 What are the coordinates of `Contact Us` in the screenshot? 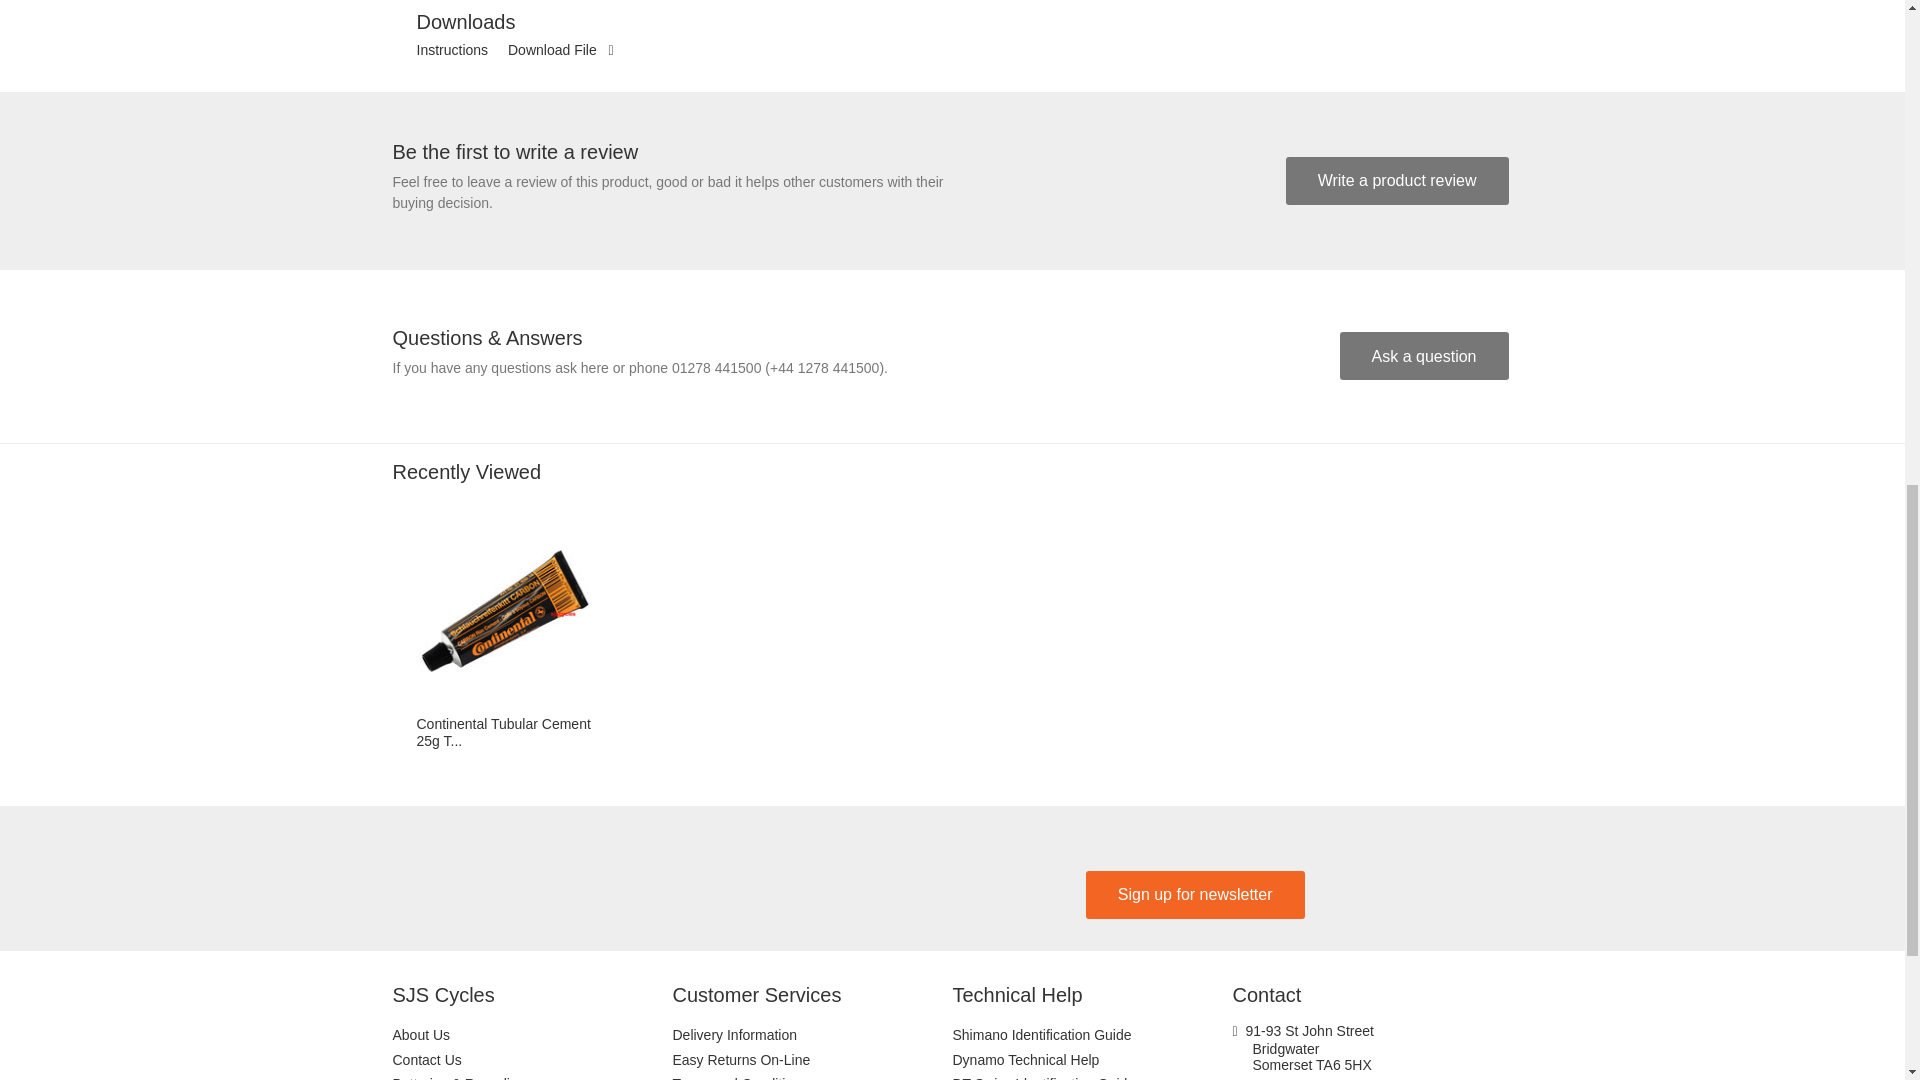 It's located at (532, 1060).